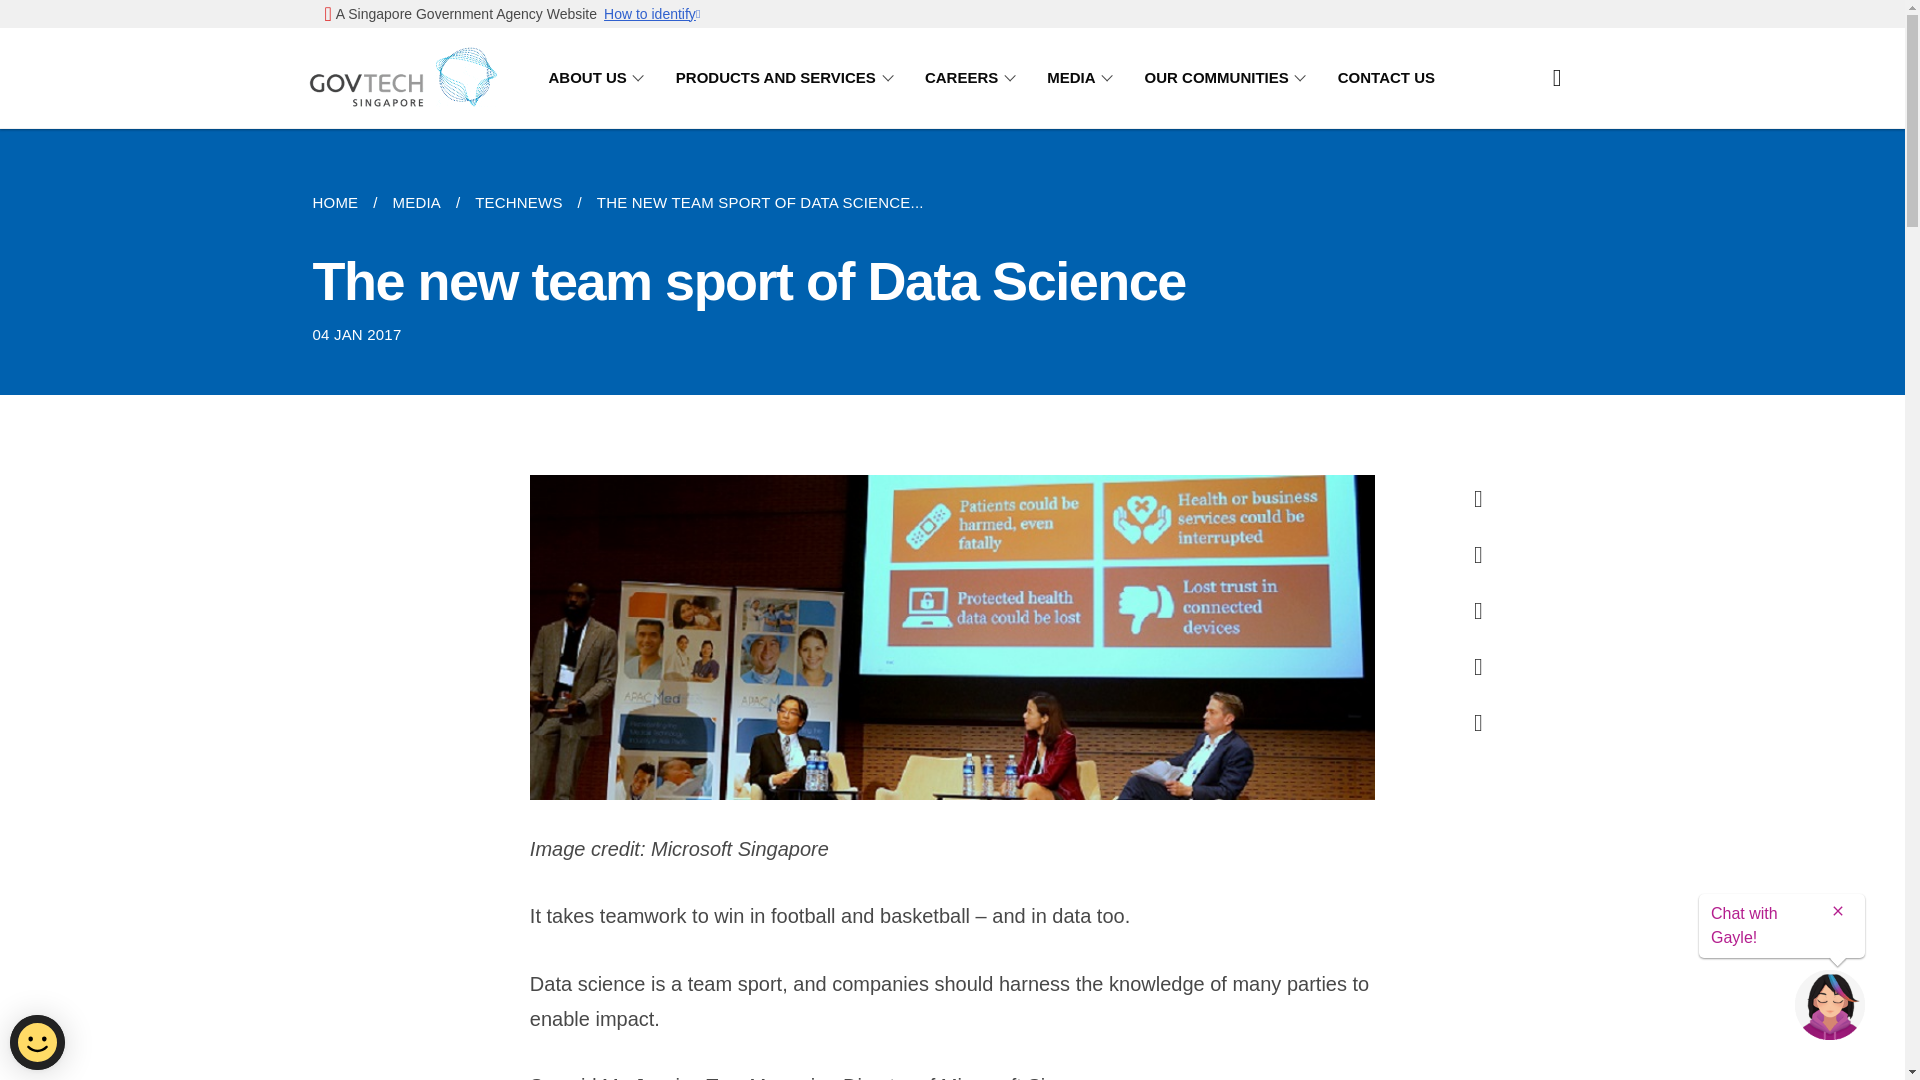 This screenshot has width=1920, height=1080. I want to click on CAREERS, so click(974, 78).